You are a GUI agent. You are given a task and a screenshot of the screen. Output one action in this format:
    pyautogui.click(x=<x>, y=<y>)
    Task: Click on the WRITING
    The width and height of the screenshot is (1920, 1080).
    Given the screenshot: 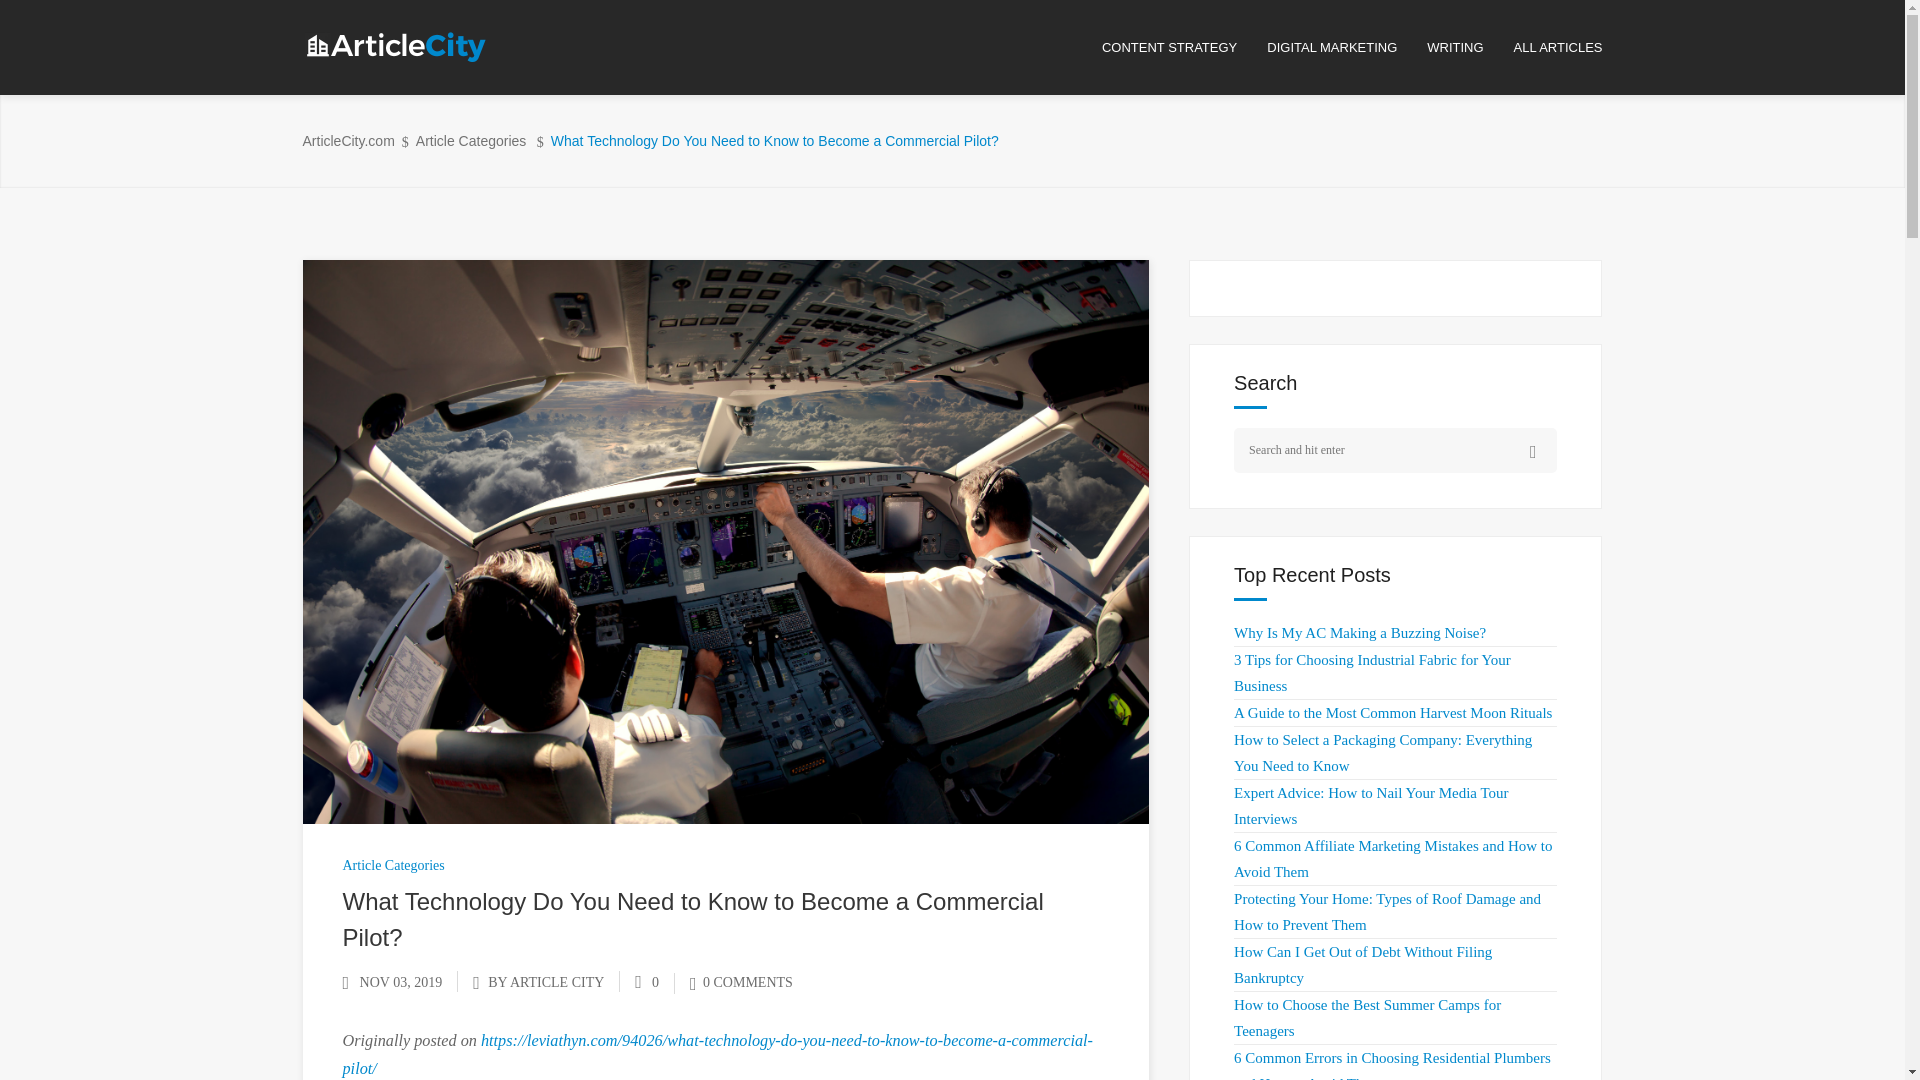 What is the action you would take?
    pyautogui.click(x=1469, y=48)
    